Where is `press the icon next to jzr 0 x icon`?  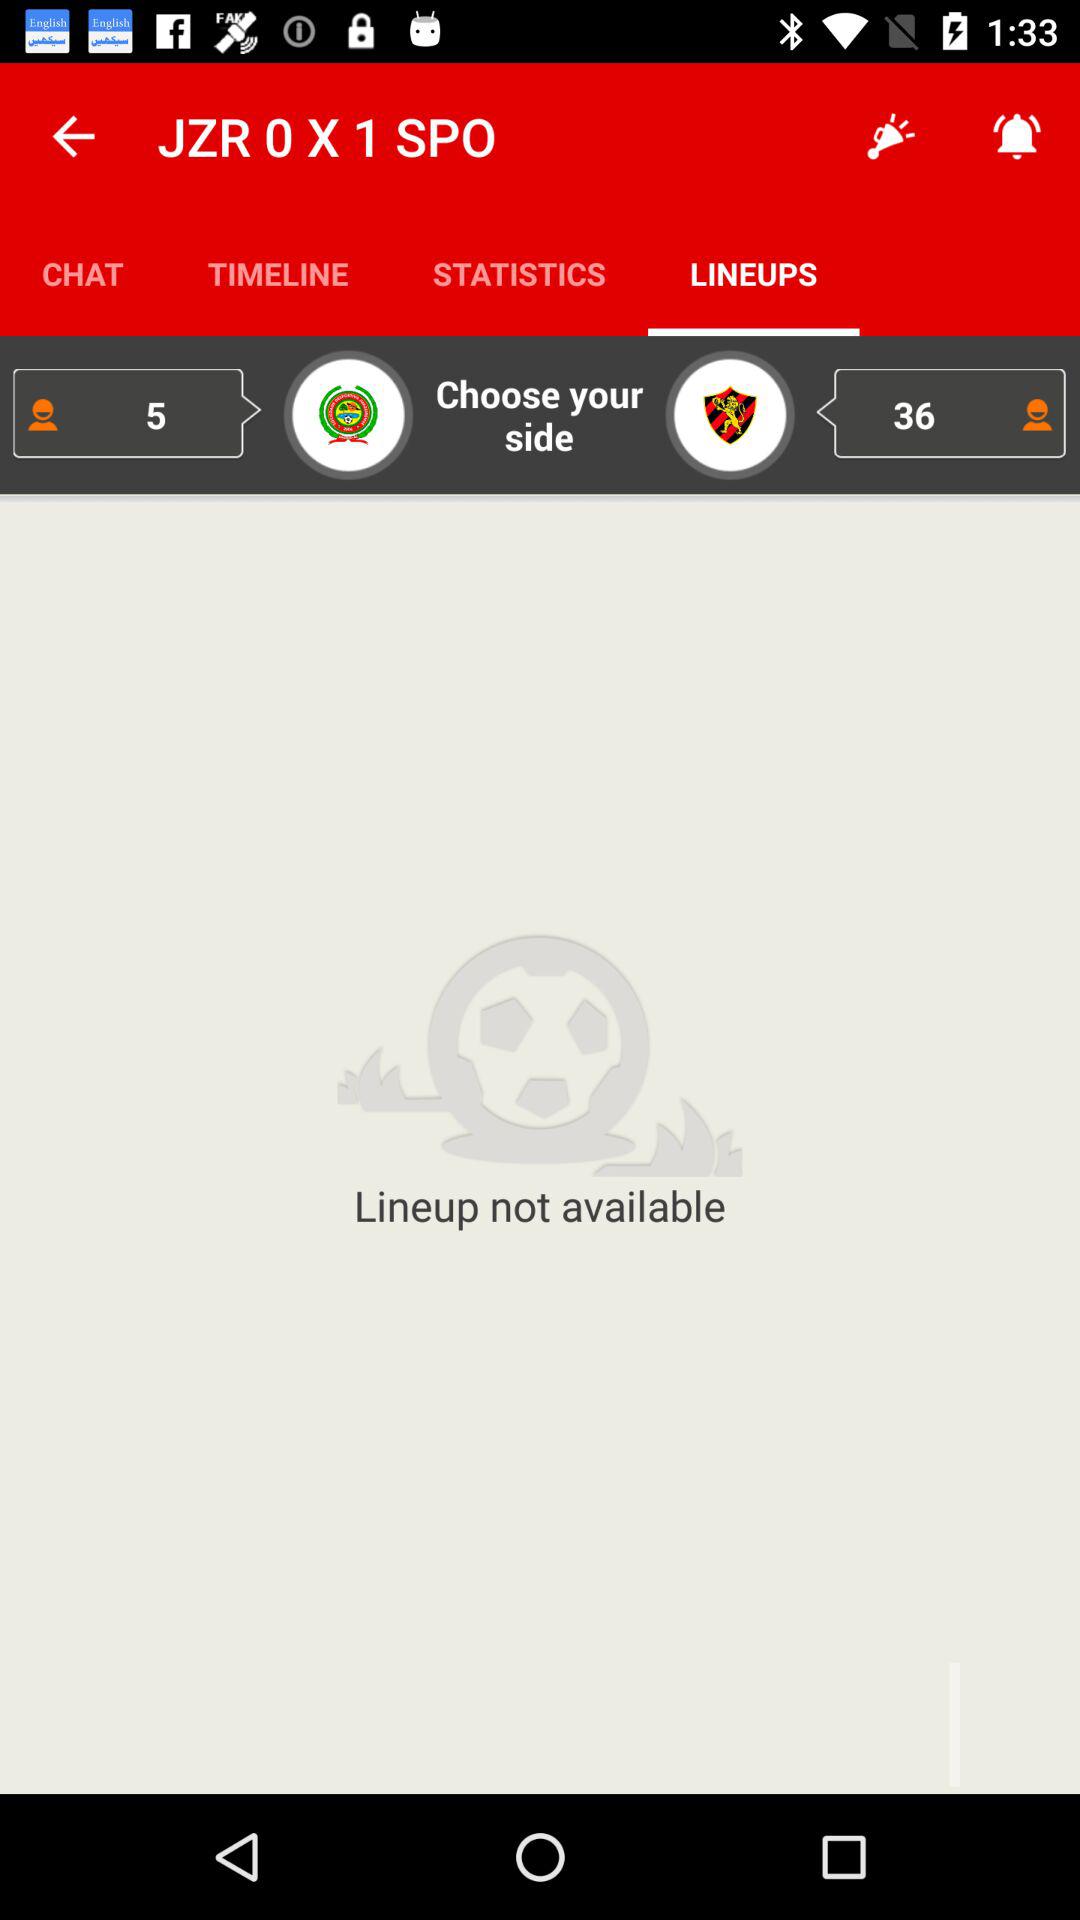 press the icon next to jzr 0 x icon is located at coordinates (73, 136).